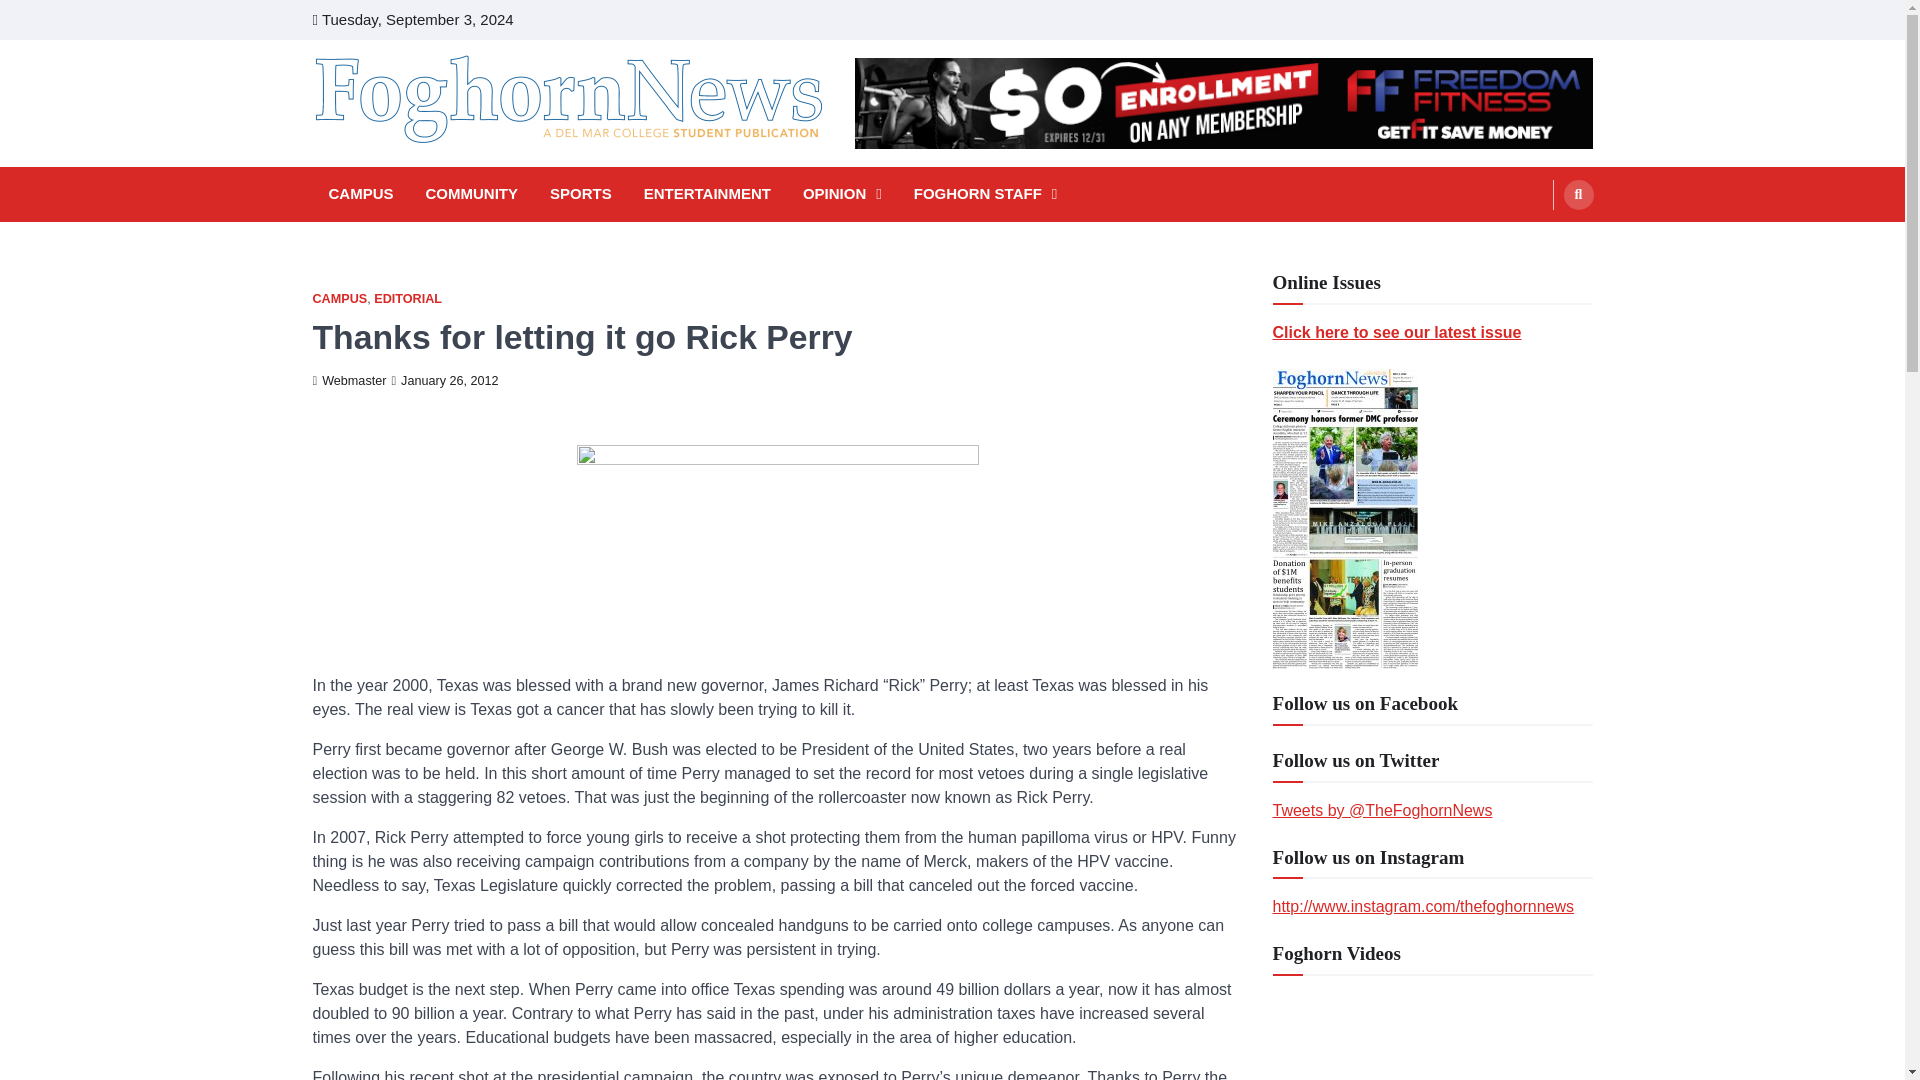  Describe the element at coordinates (338, 298) in the screenshot. I see `CAMPUS` at that location.